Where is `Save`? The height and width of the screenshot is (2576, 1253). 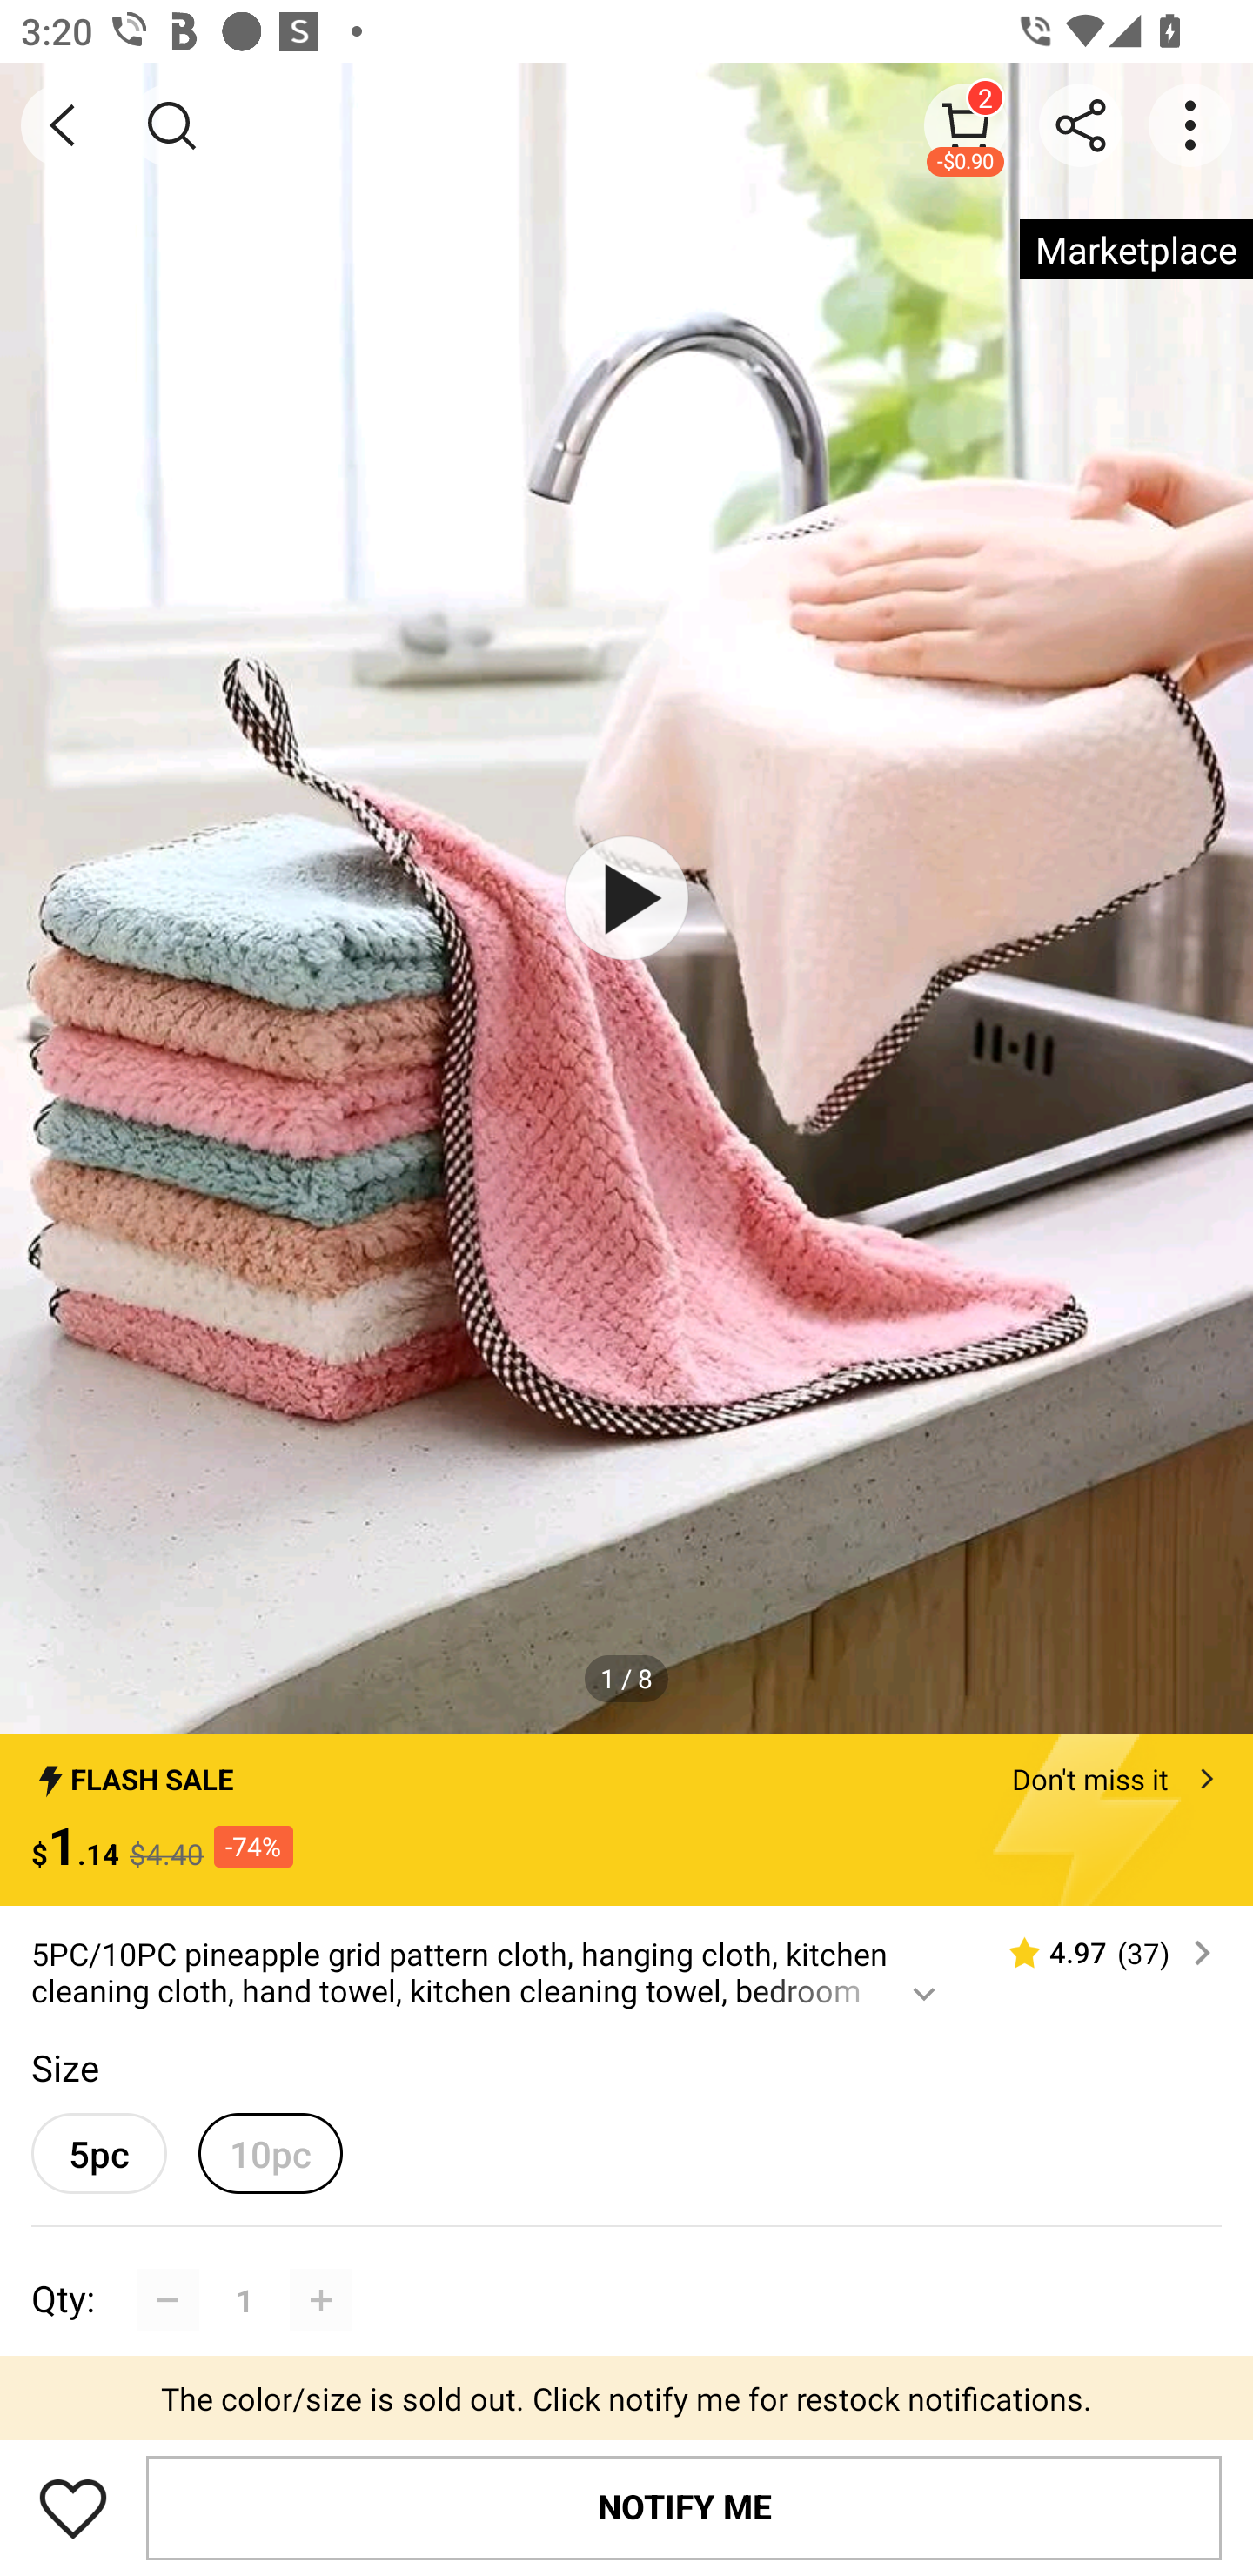
Save is located at coordinates (73, 2507).